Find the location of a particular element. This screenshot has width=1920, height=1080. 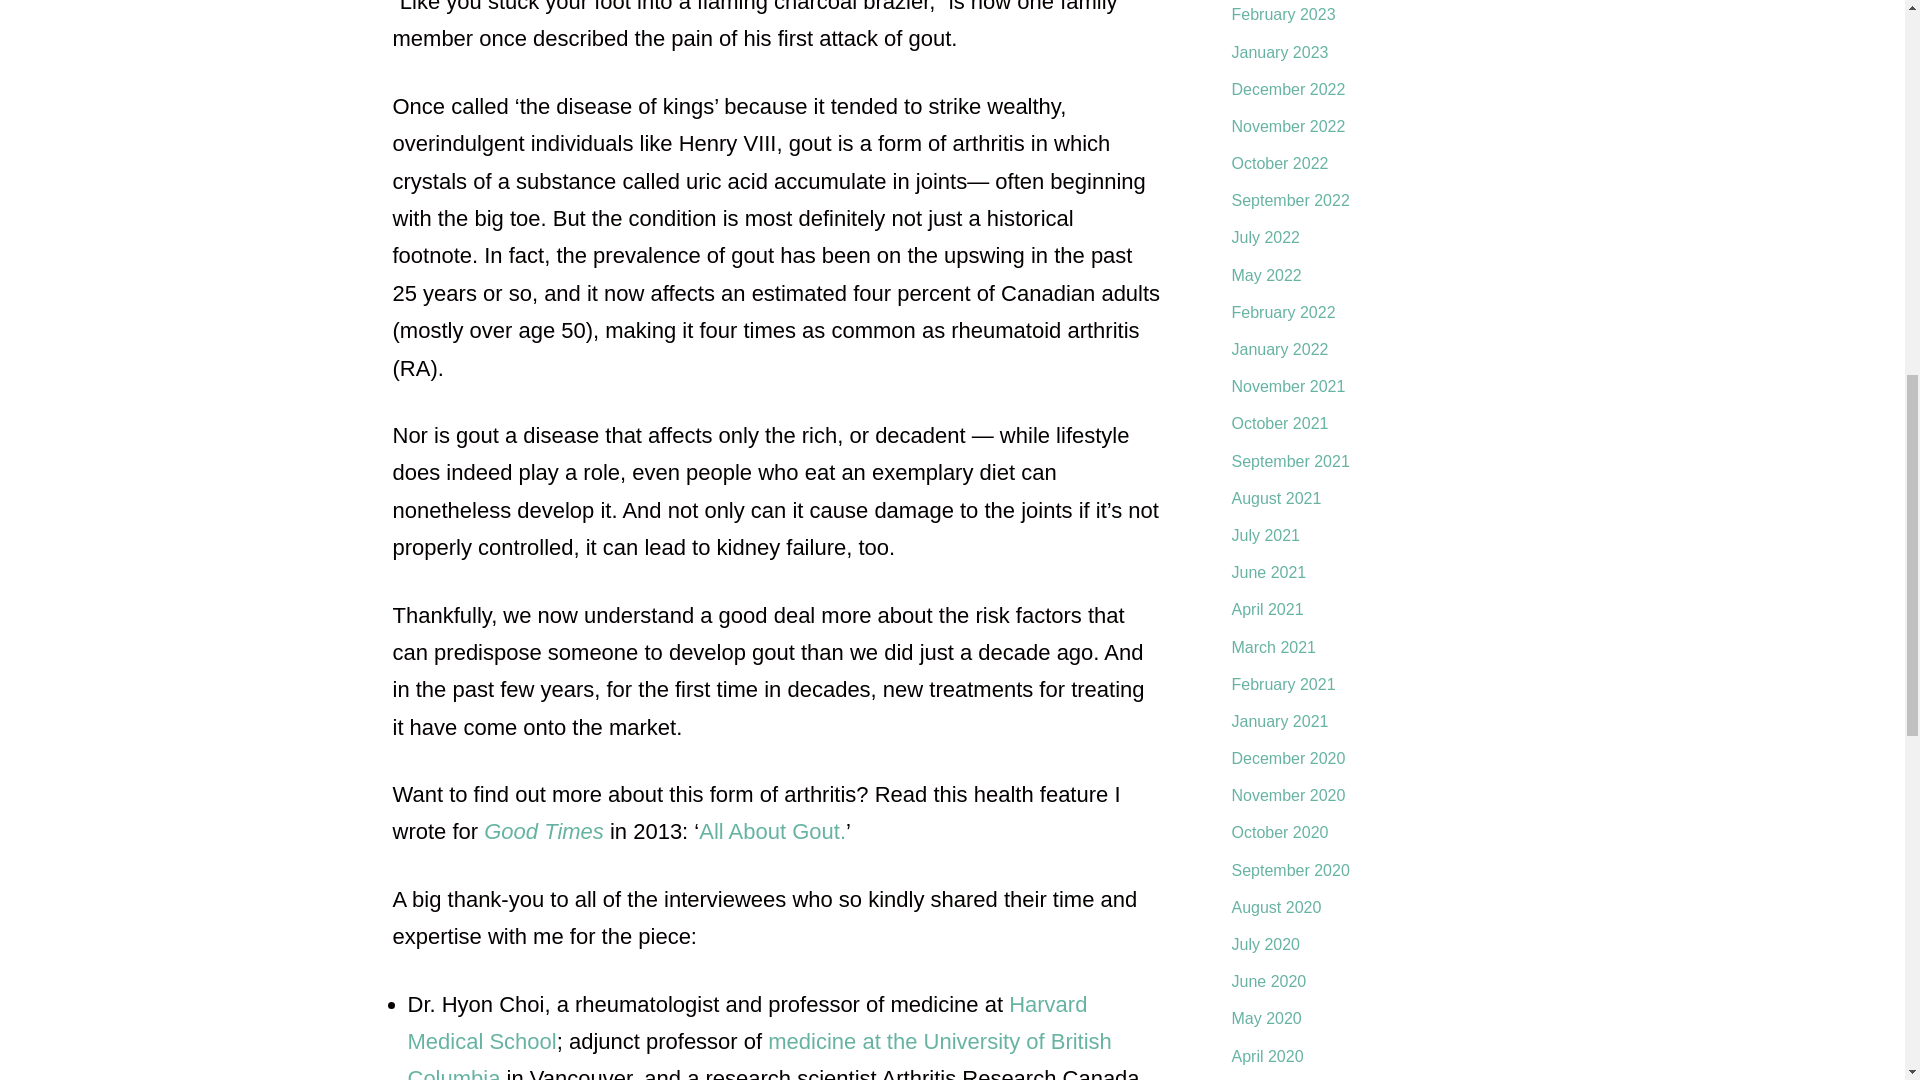

Harvard Medical School is located at coordinates (748, 1023).